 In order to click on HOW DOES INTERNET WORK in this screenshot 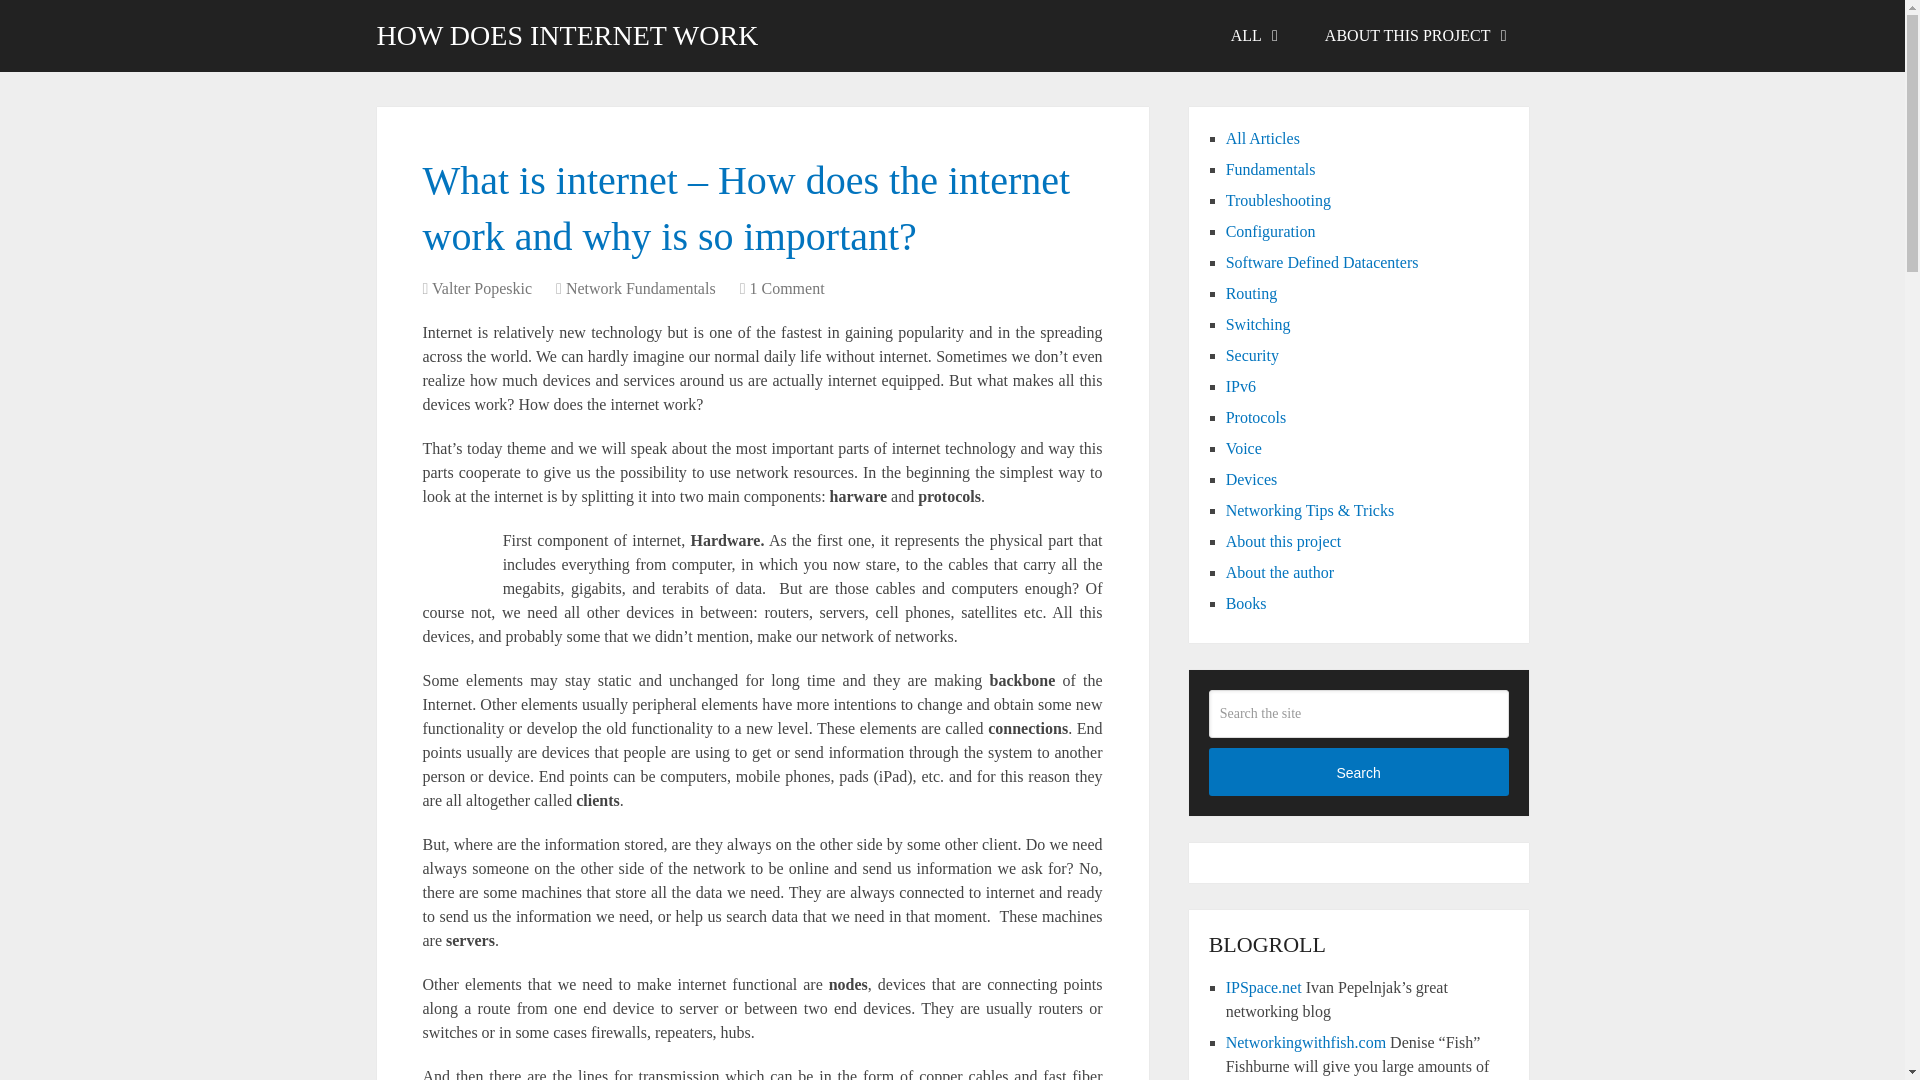, I will do `click(567, 35)`.